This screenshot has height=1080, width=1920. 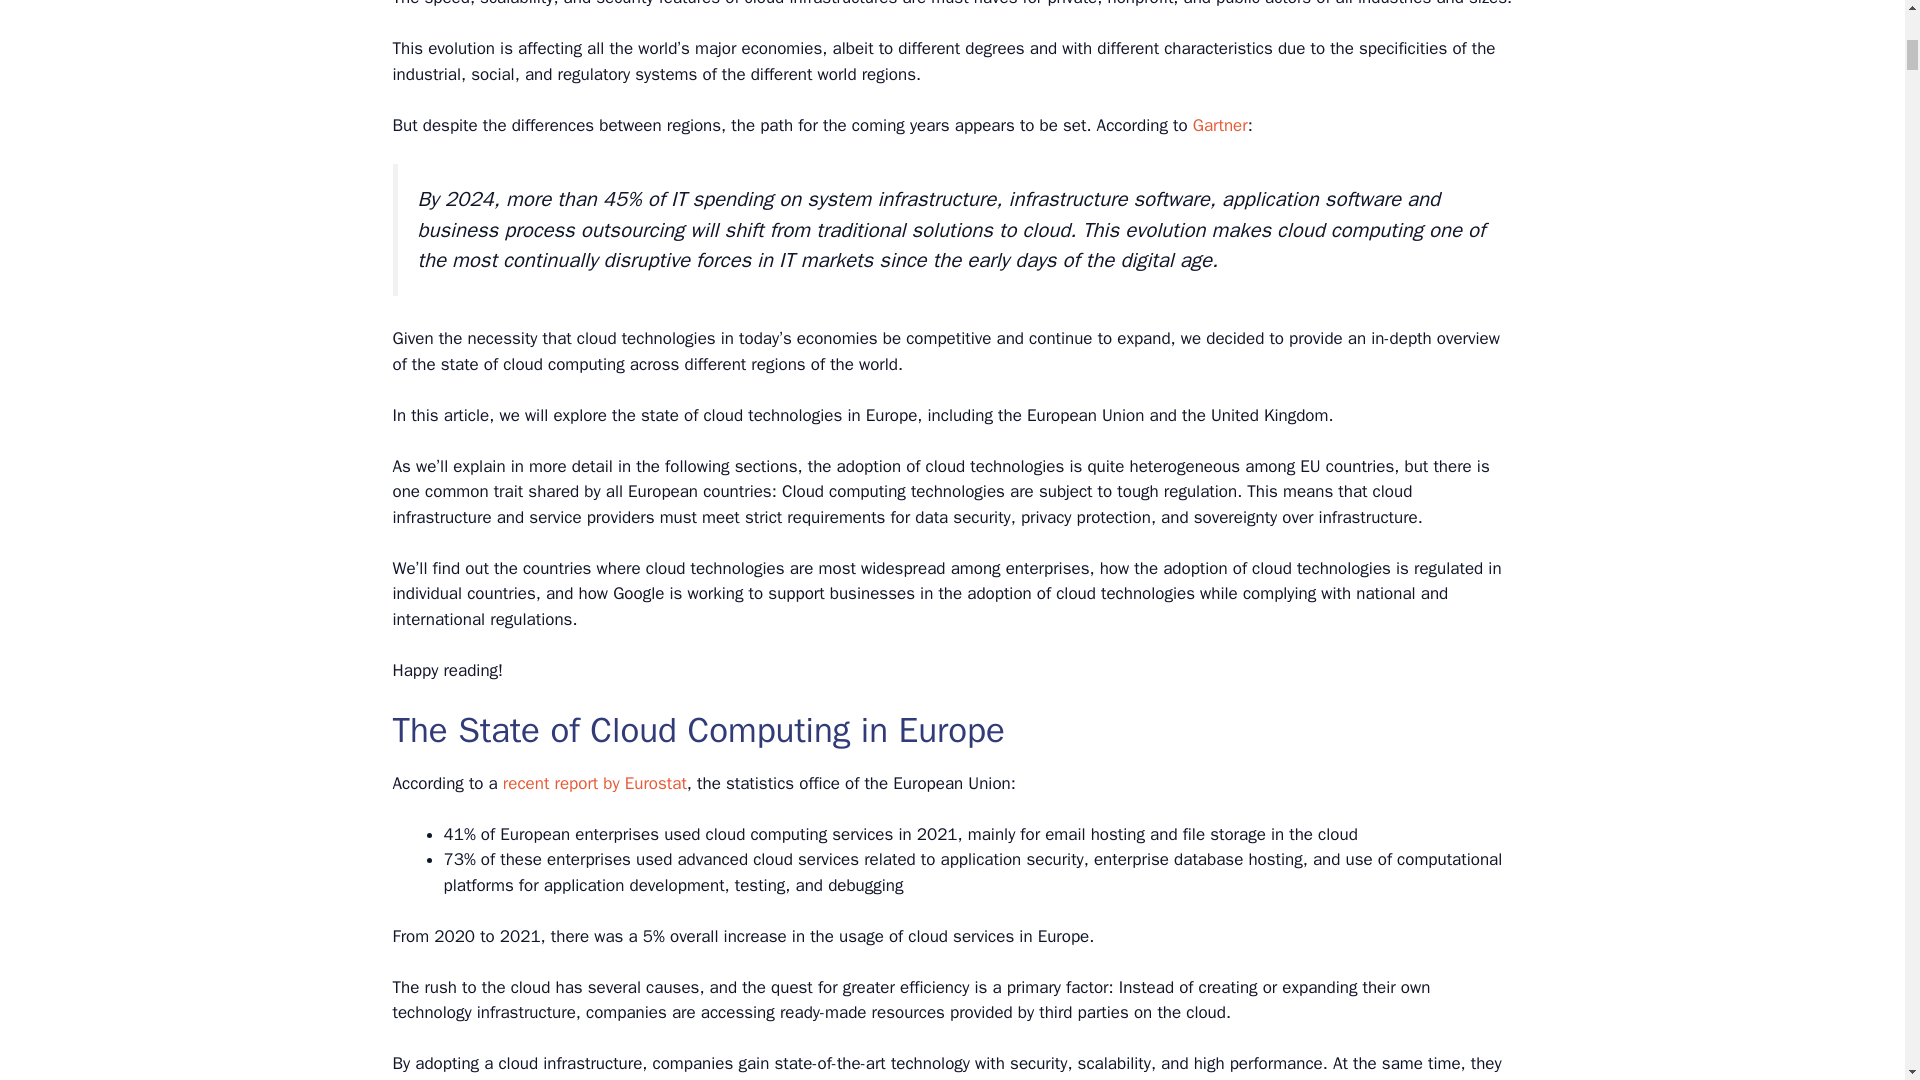 What do you see at coordinates (595, 783) in the screenshot?
I see `recent report by Eurostat` at bounding box center [595, 783].